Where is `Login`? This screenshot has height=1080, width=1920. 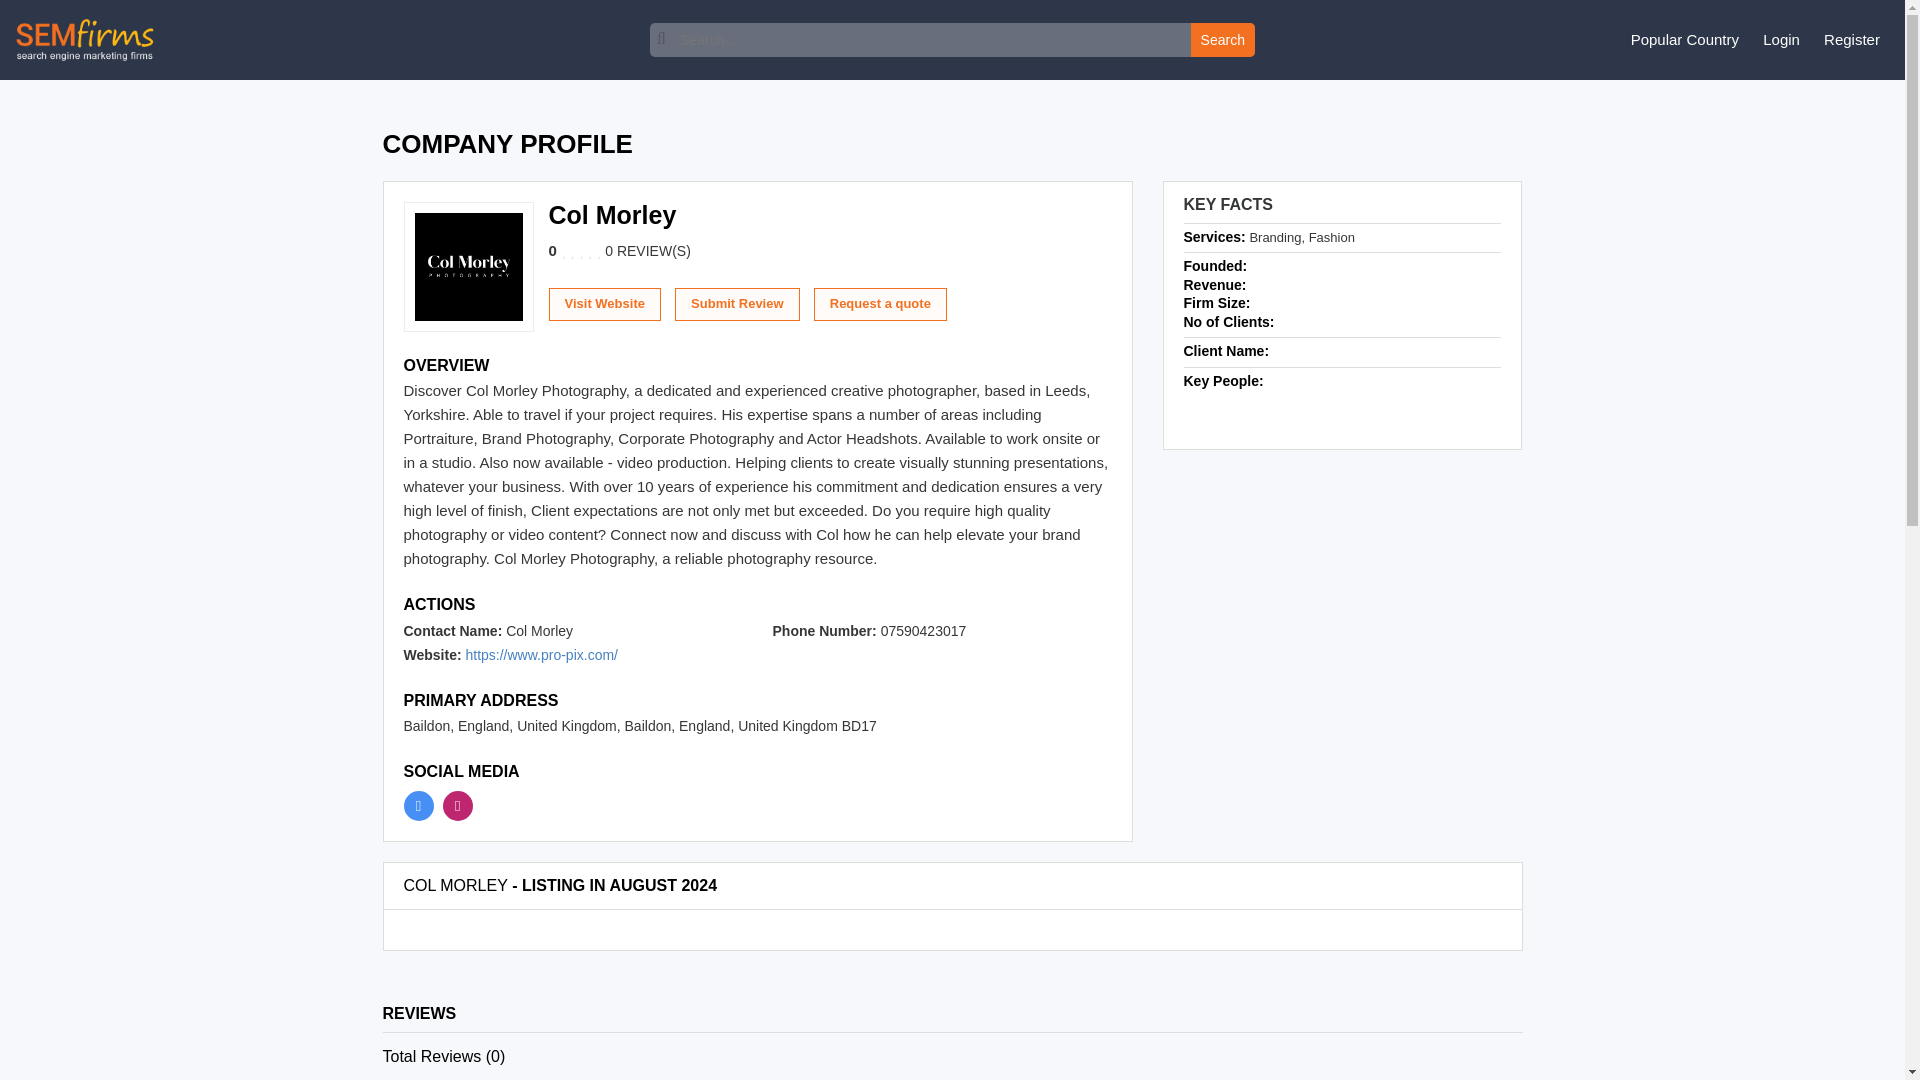 Login is located at coordinates (1781, 39).